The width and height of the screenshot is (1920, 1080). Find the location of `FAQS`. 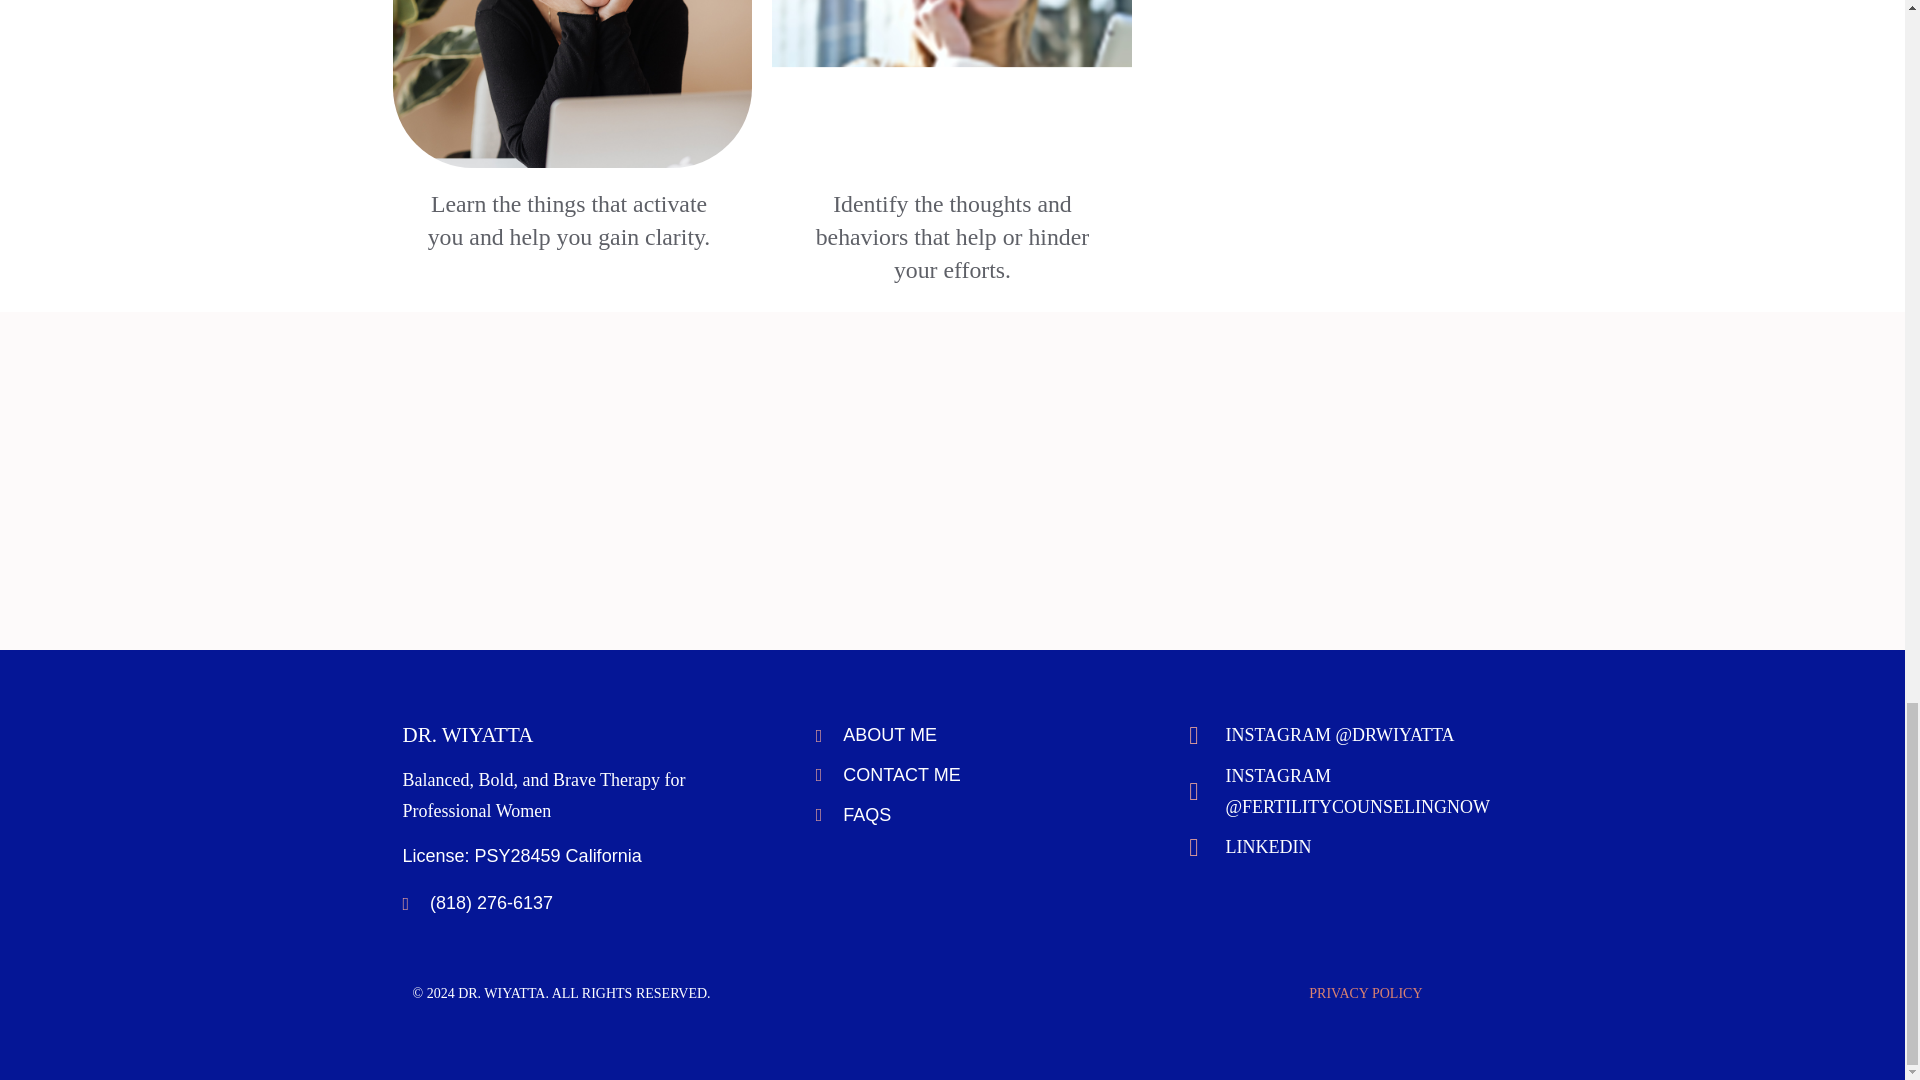

FAQS is located at coordinates (972, 814).